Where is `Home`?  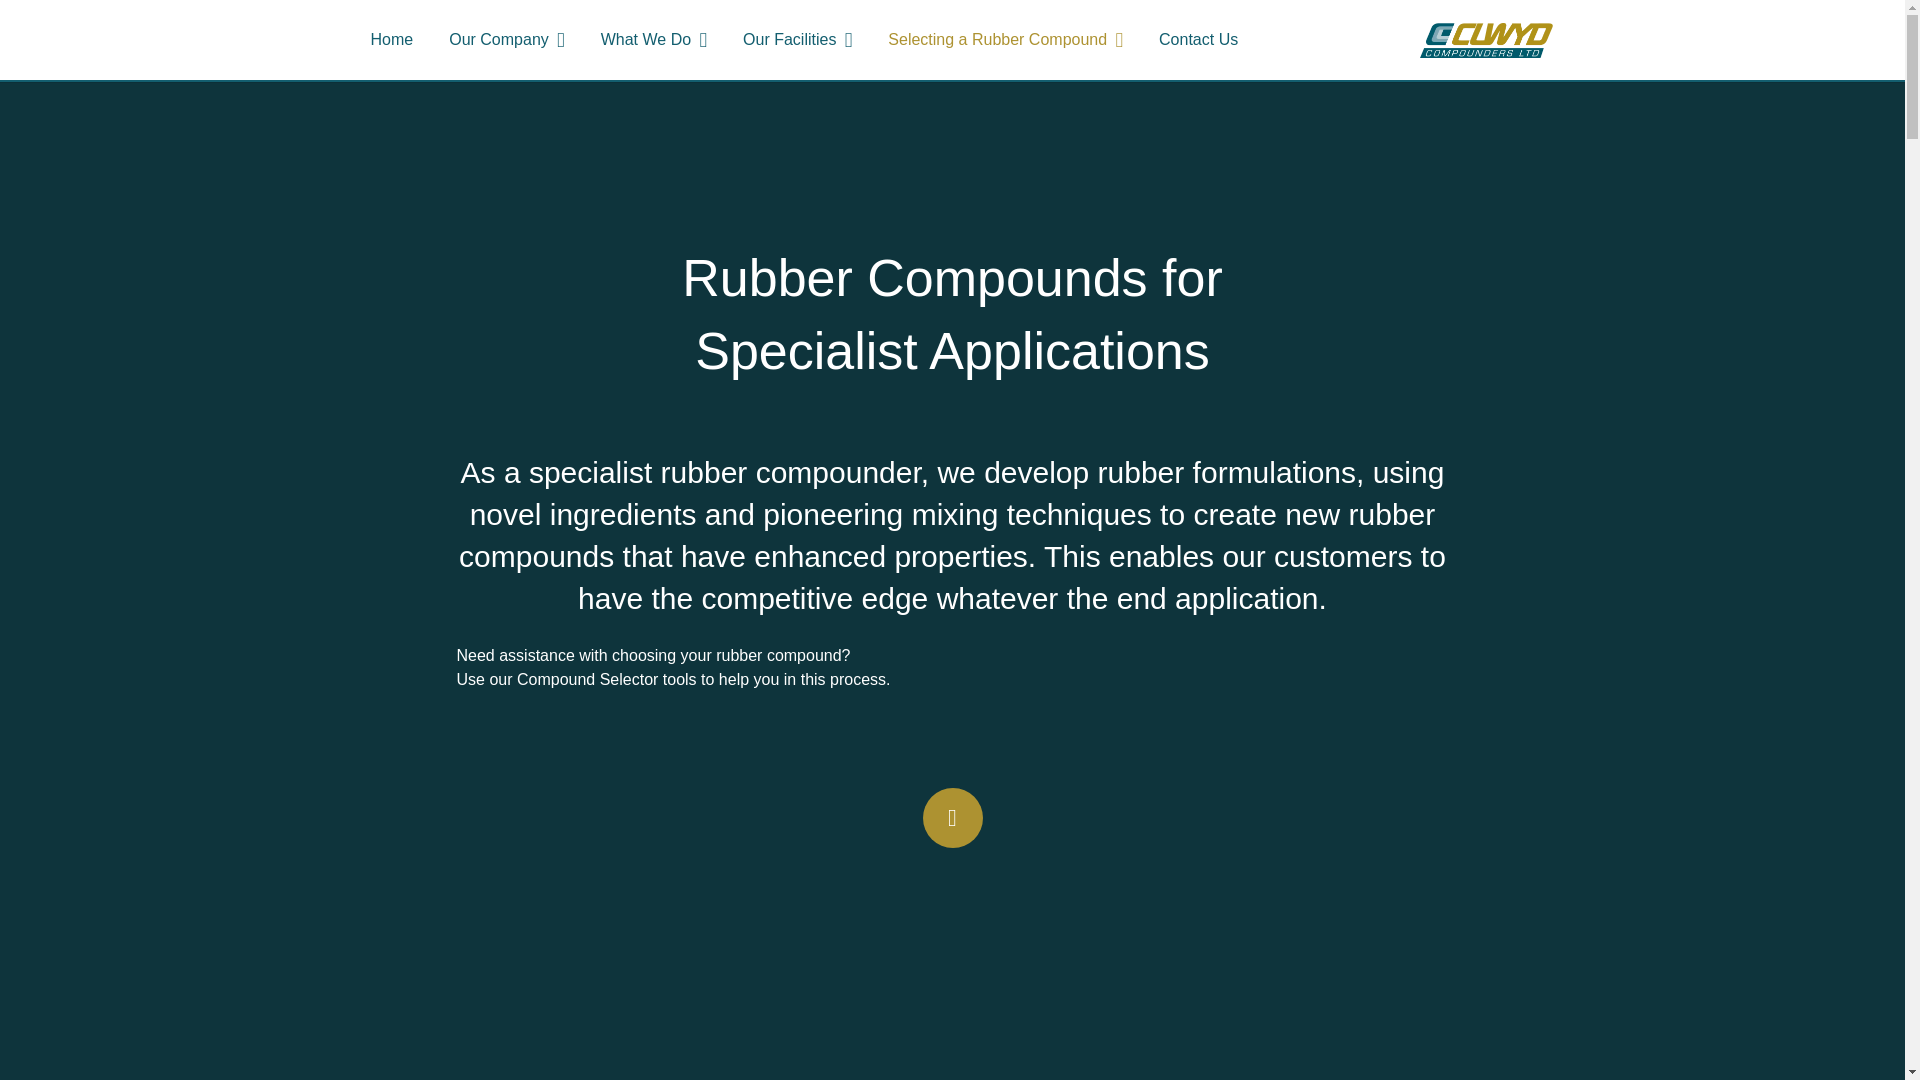 Home is located at coordinates (390, 40).